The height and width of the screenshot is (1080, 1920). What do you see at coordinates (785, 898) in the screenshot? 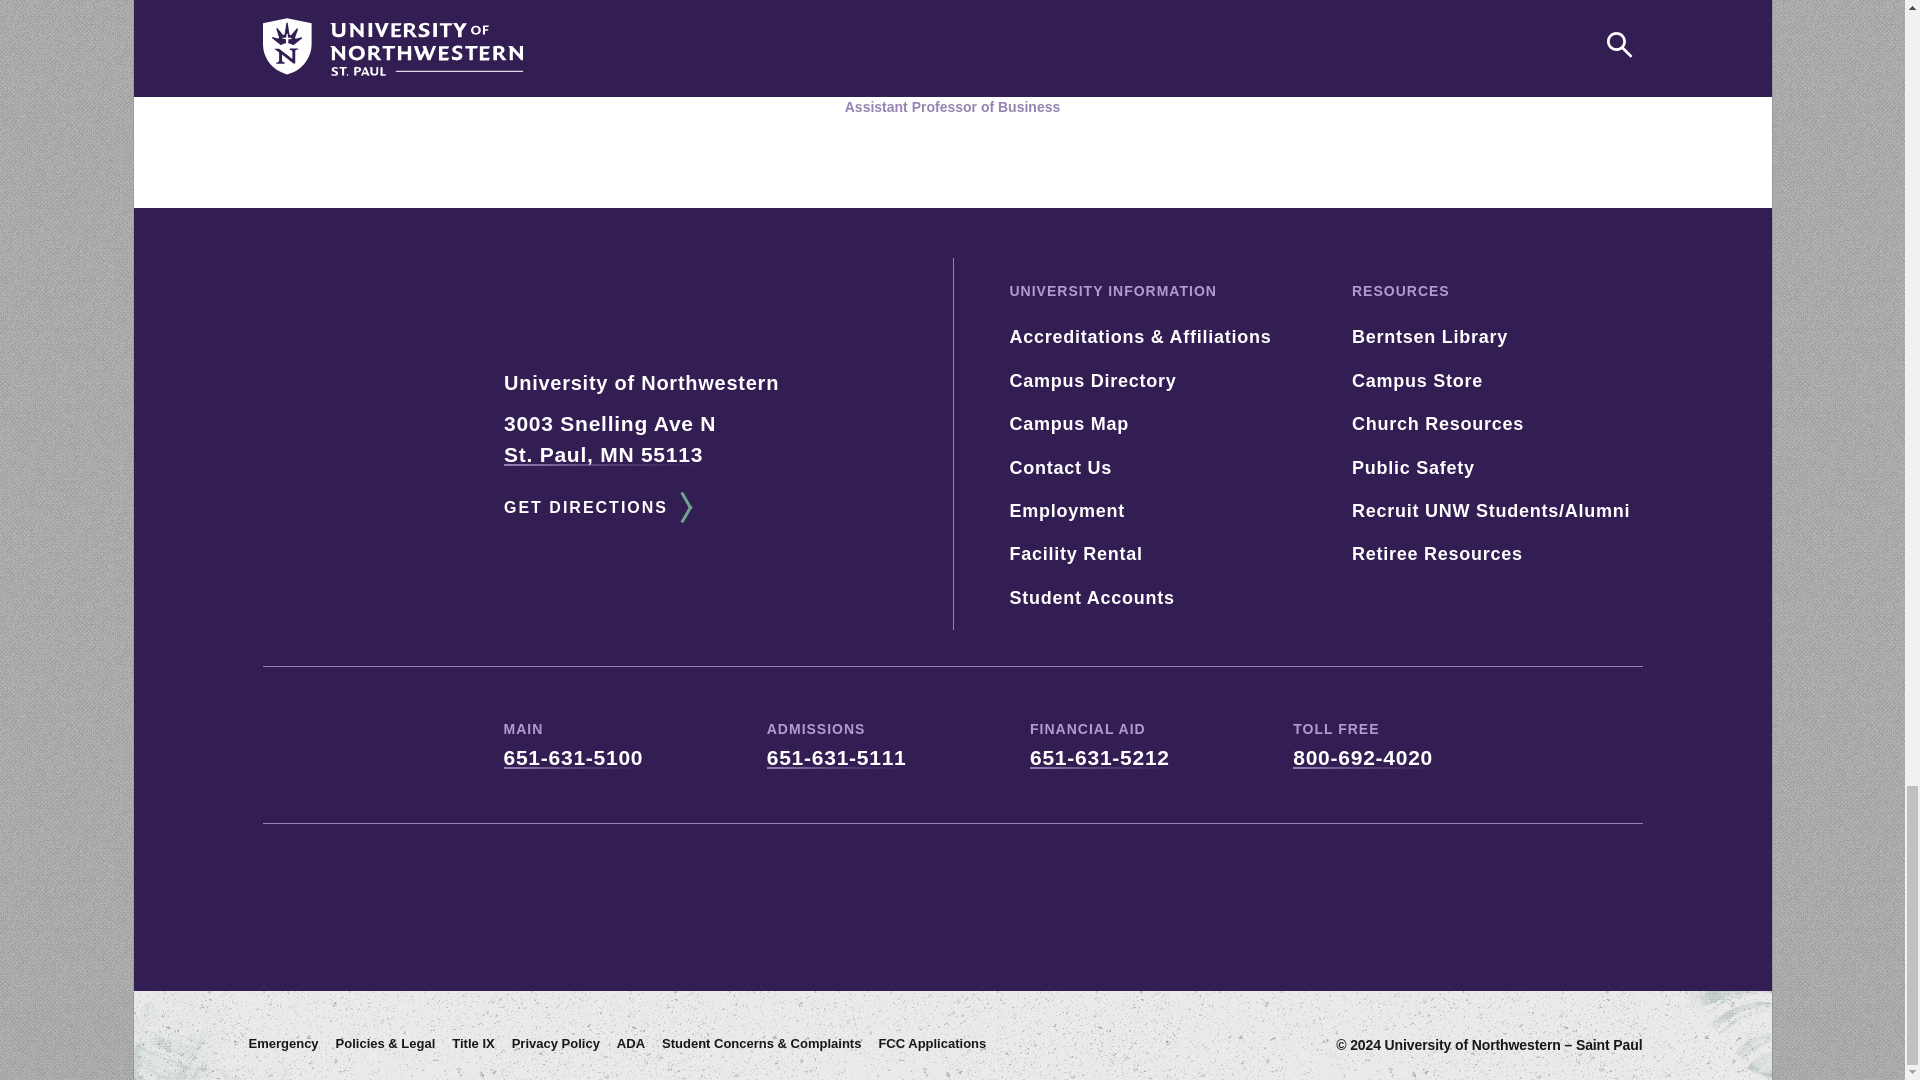
I see `Social Twitter` at bounding box center [785, 898].